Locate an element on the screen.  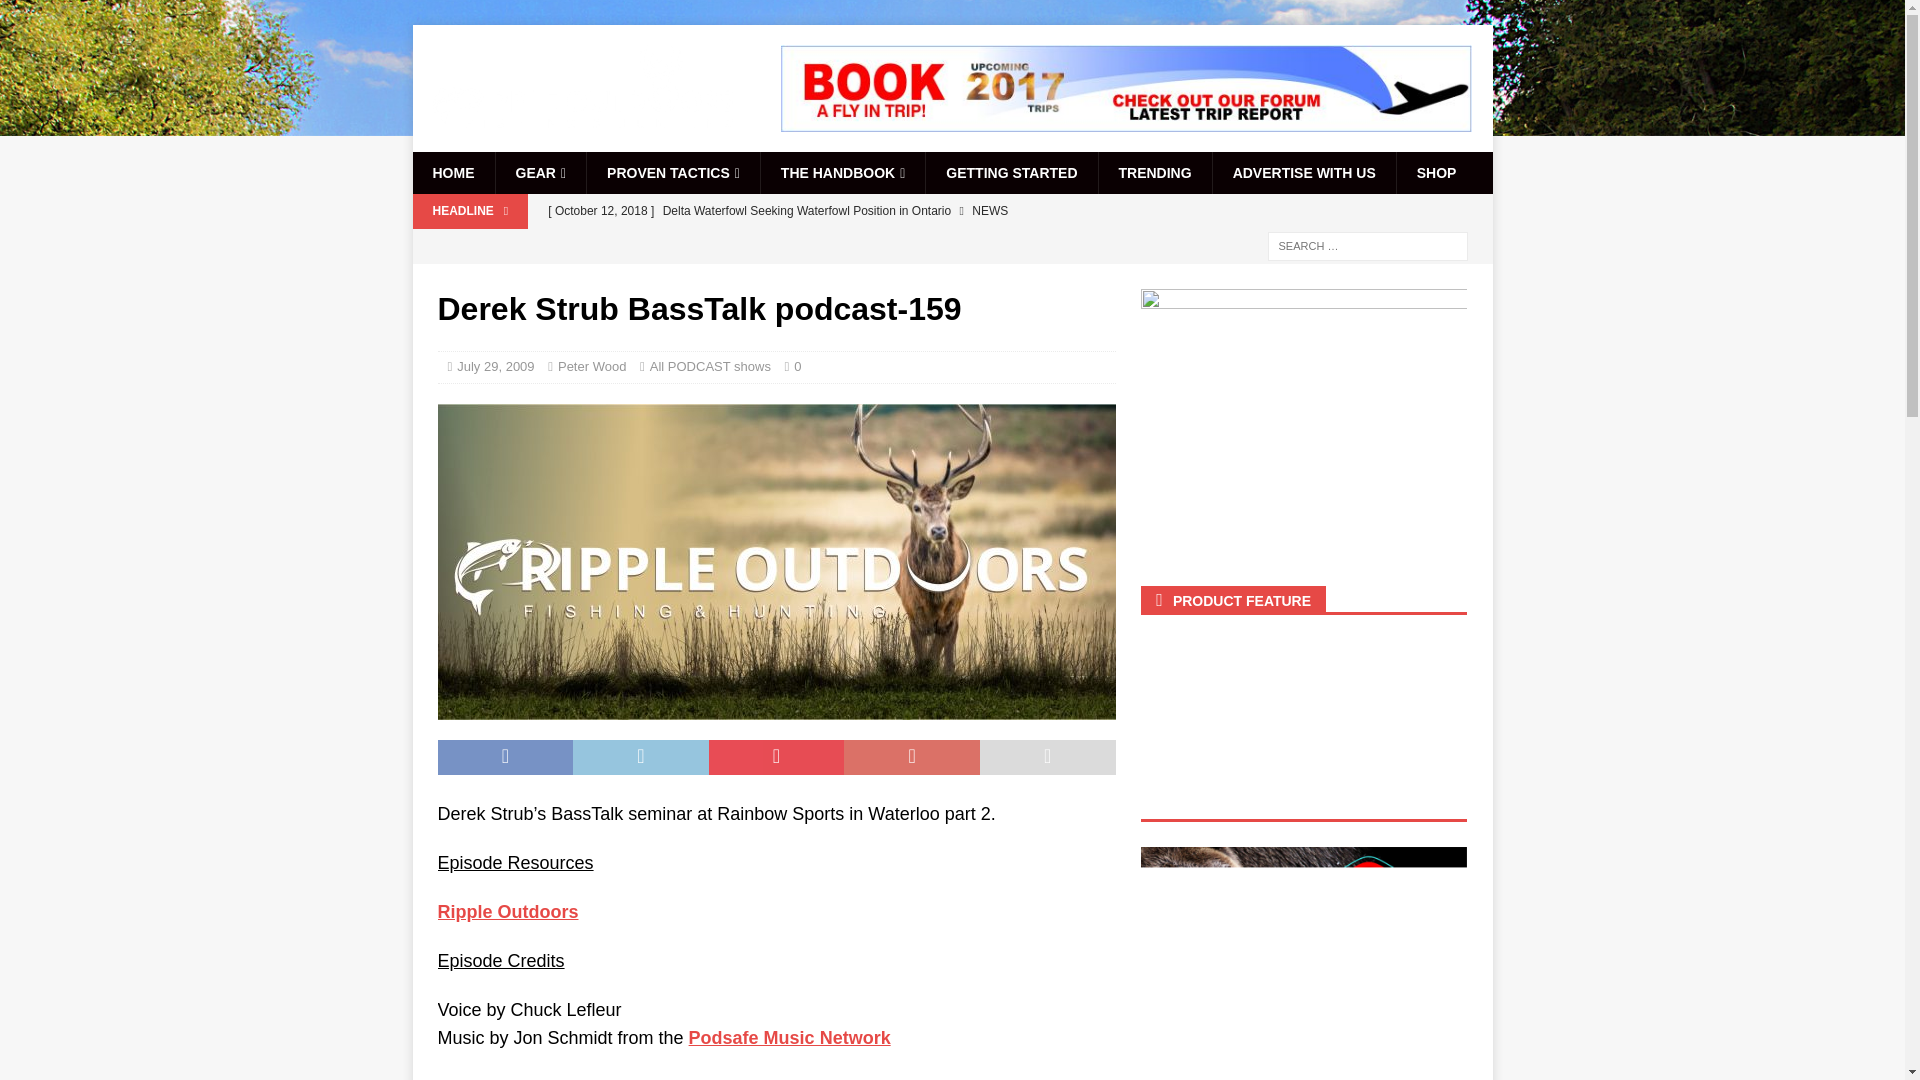
PROVEN TACTICS is located at coordinates (672, 173).